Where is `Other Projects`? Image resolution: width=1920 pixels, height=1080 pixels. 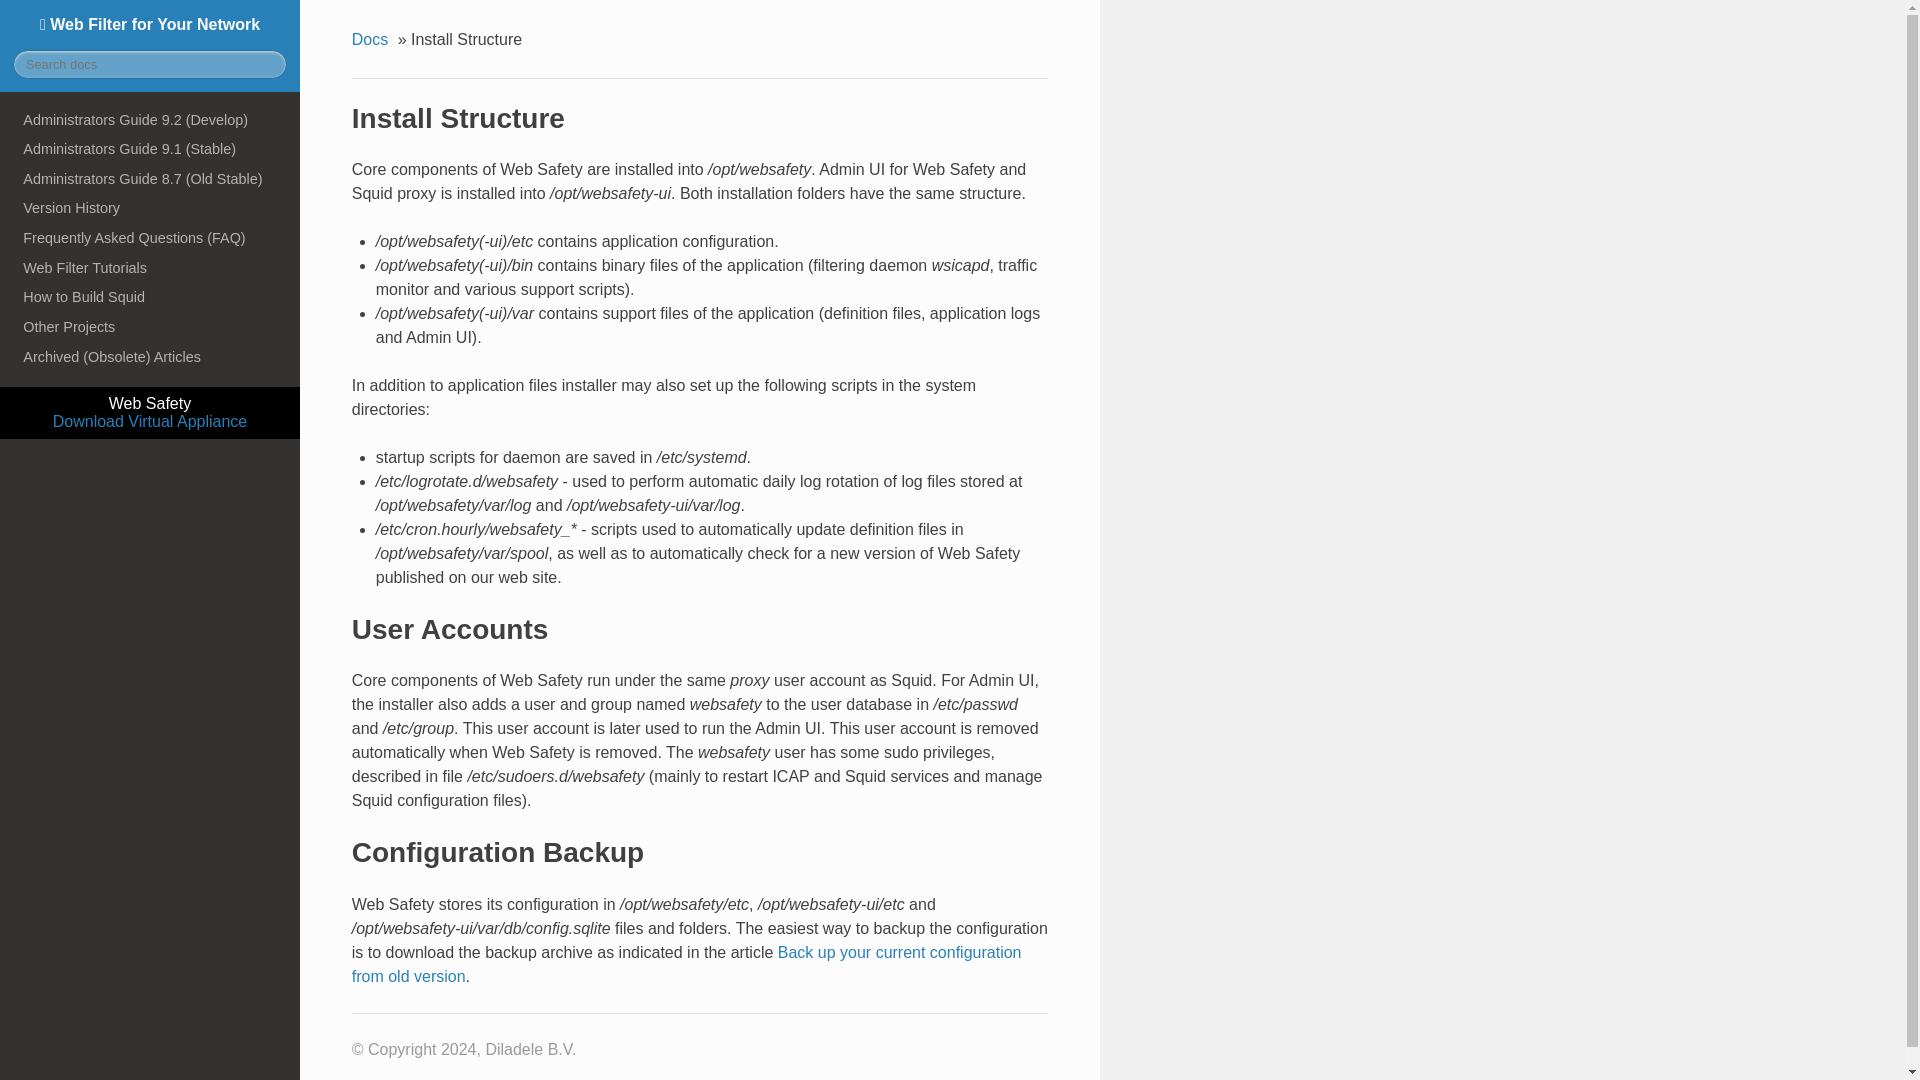
Other Projects is located at coordinates (150, 327).